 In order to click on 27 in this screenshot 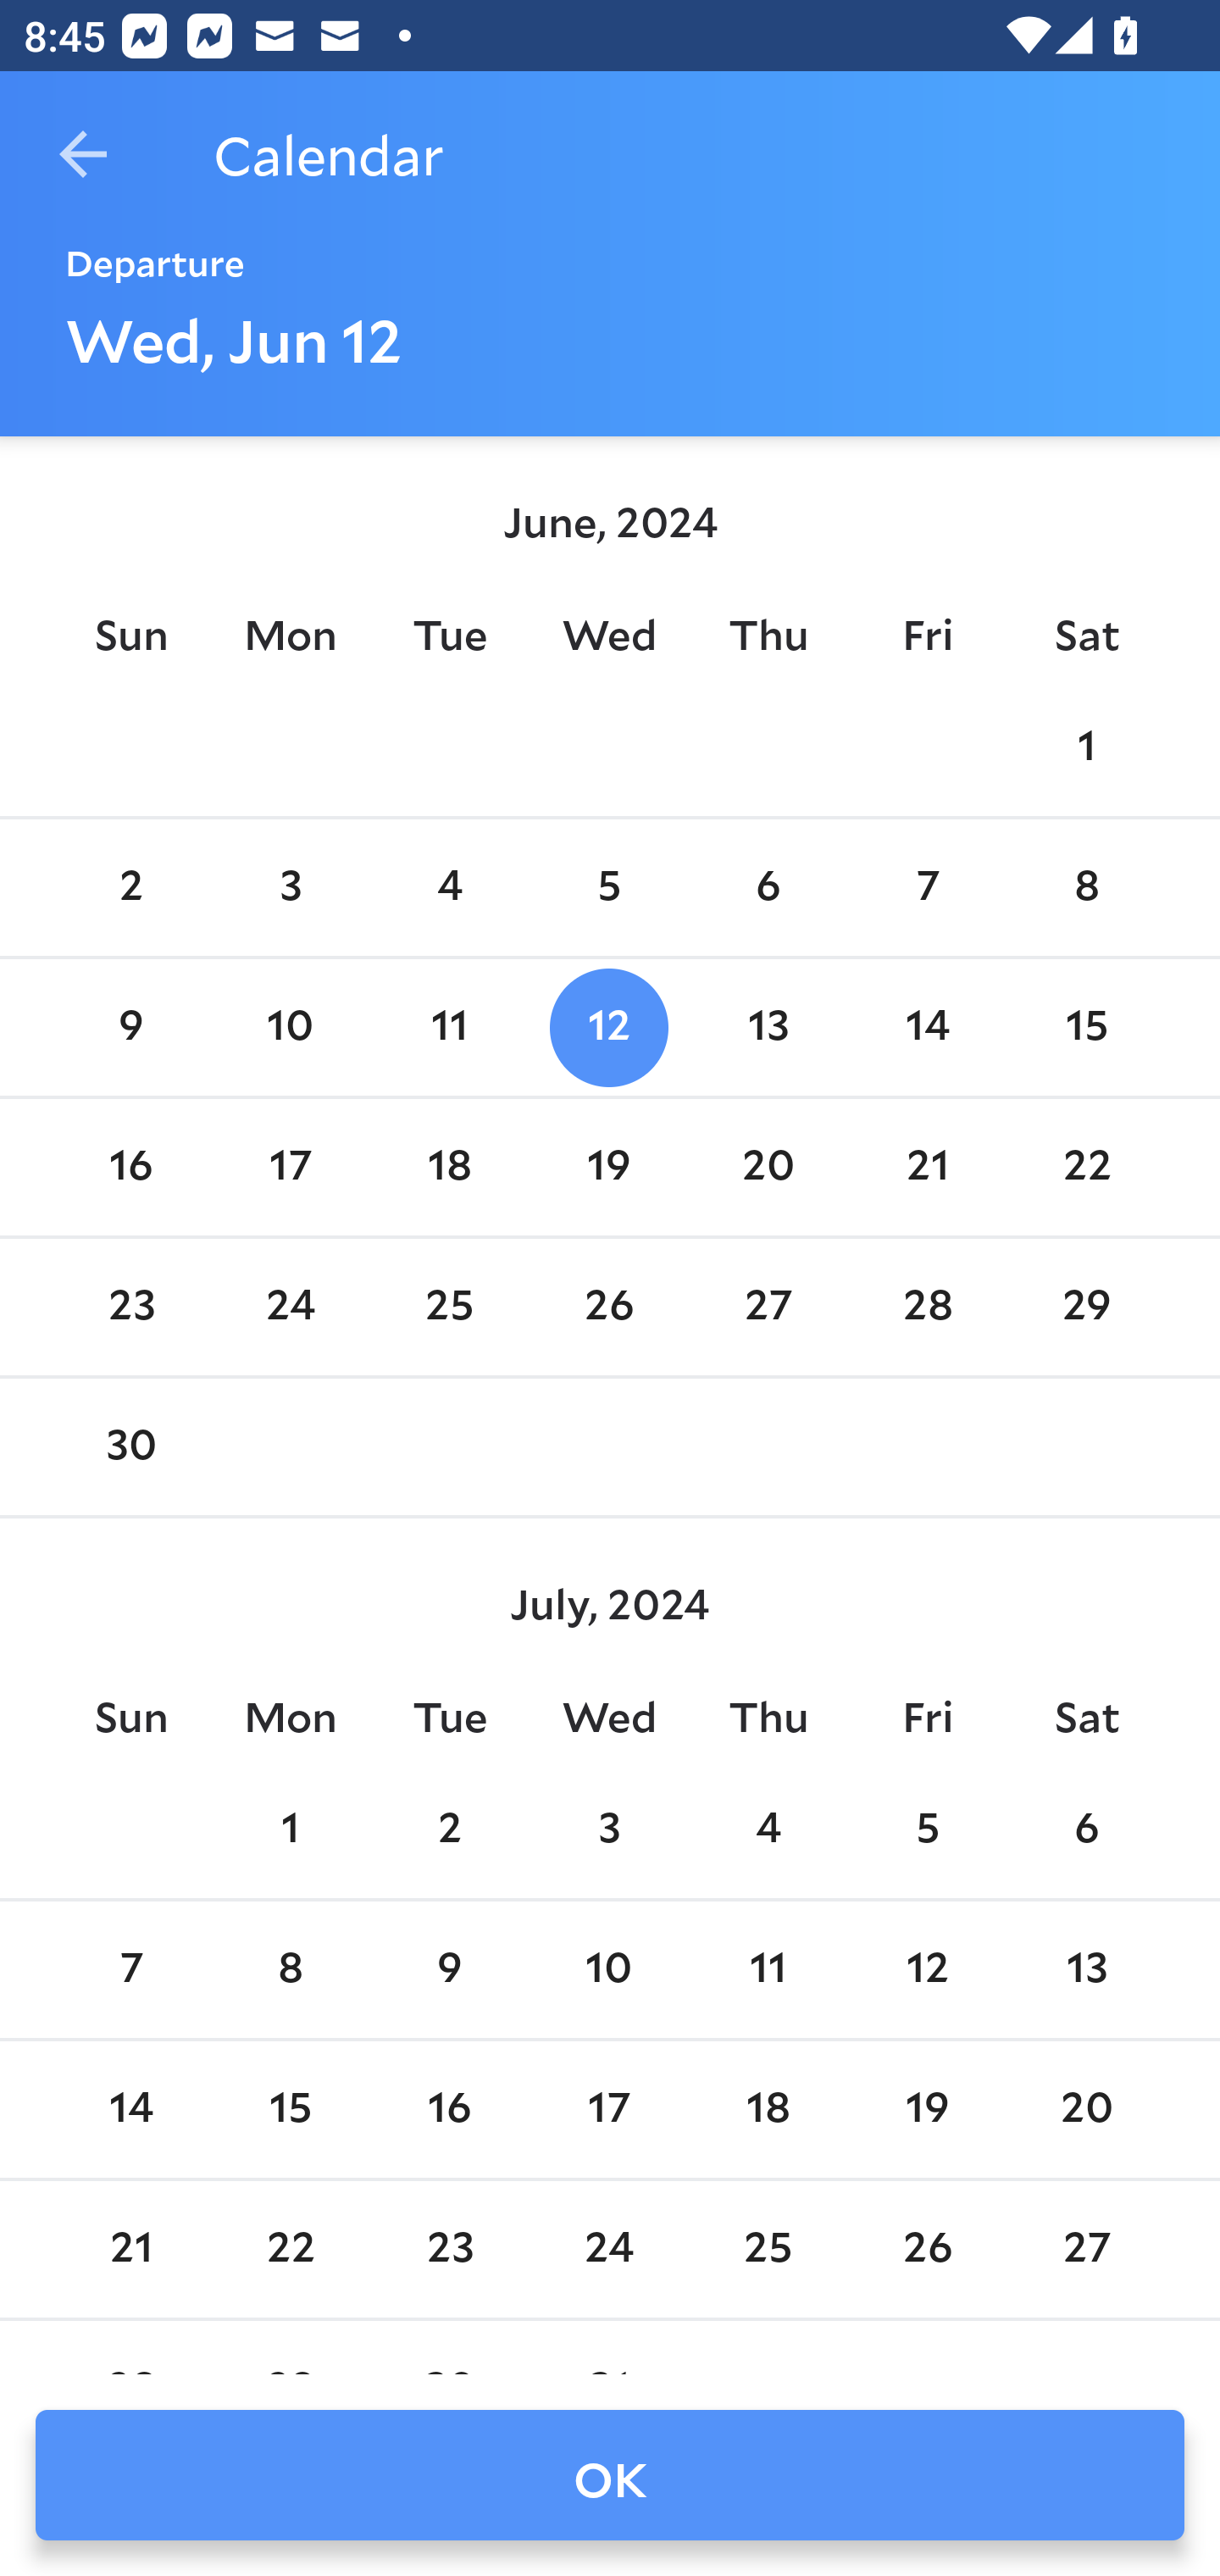, I will do `click(768, 1308)`.